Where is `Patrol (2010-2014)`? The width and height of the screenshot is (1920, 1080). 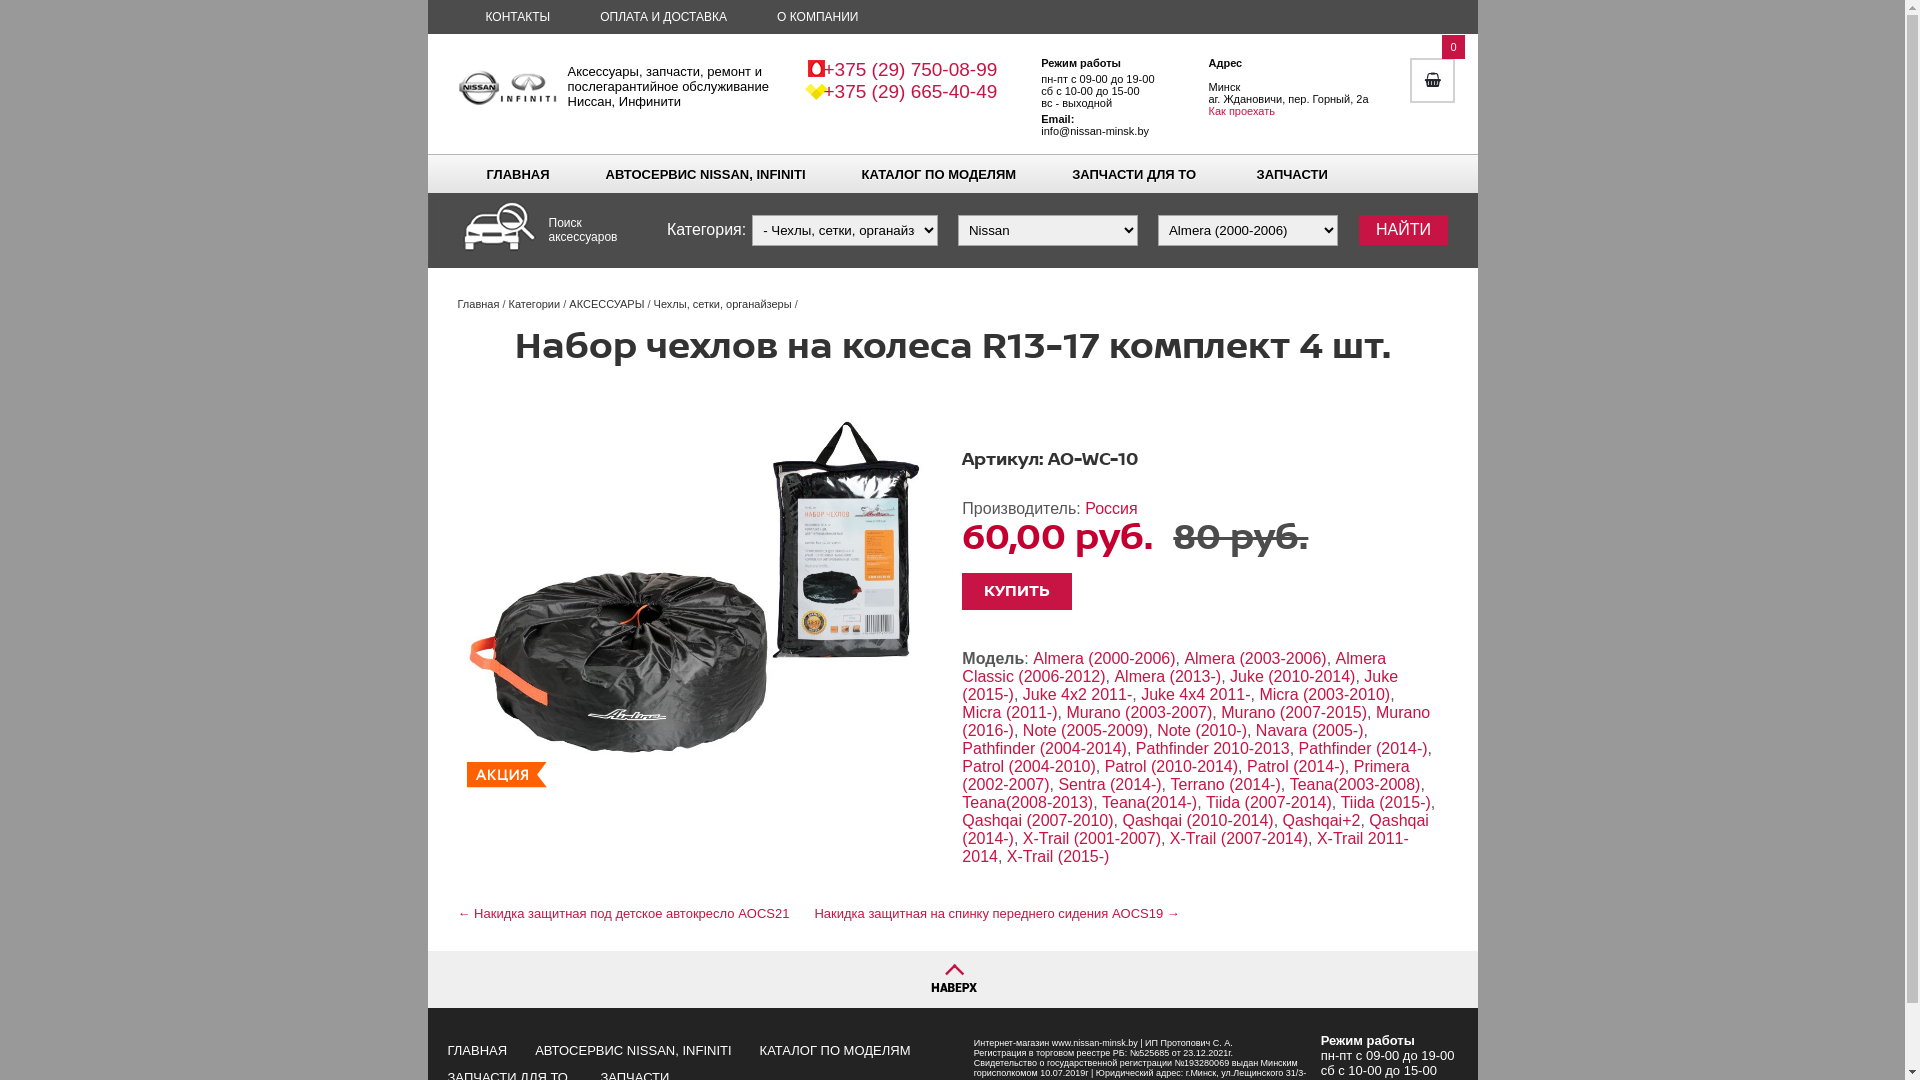 Patrol (2010-2014) is located at coordinates (1172, 766).